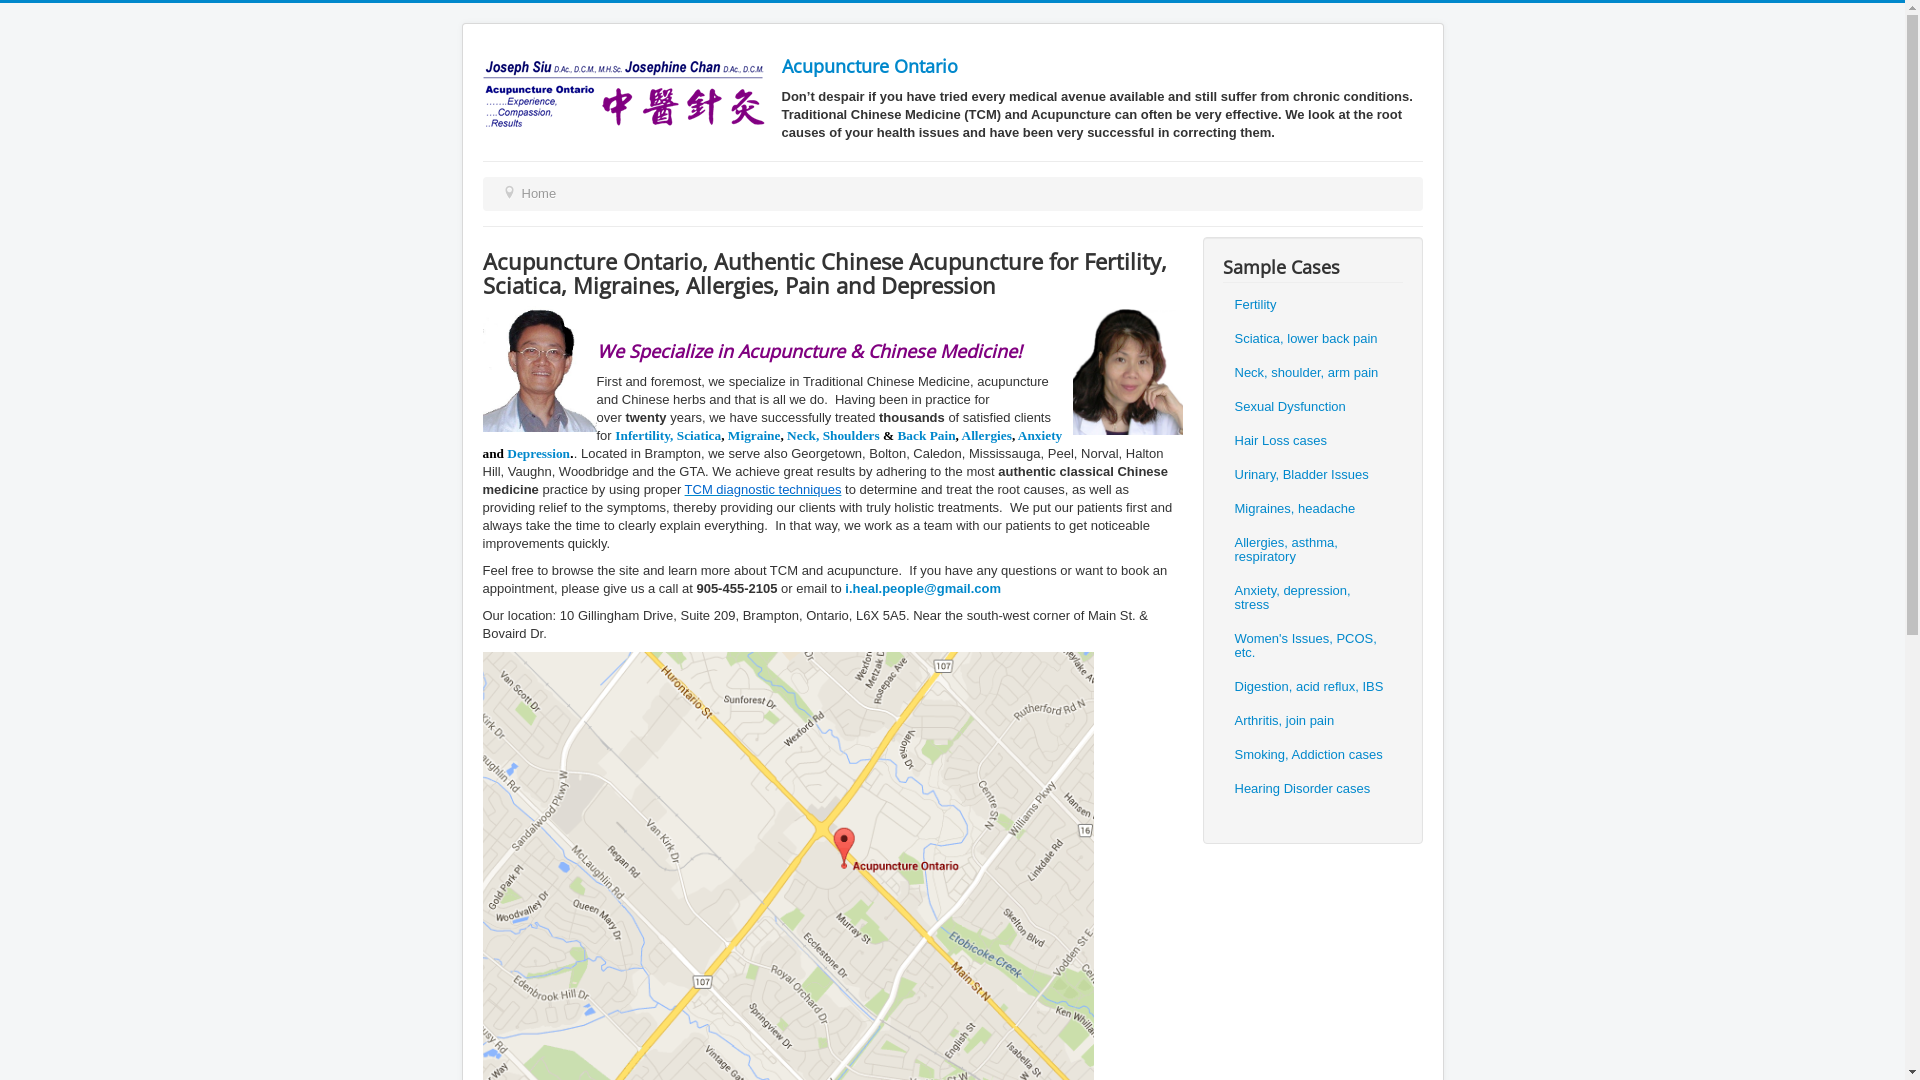 This screenshot has width=1920, height=1080. I want to click on Migraines, headache, so click(1294, 509).